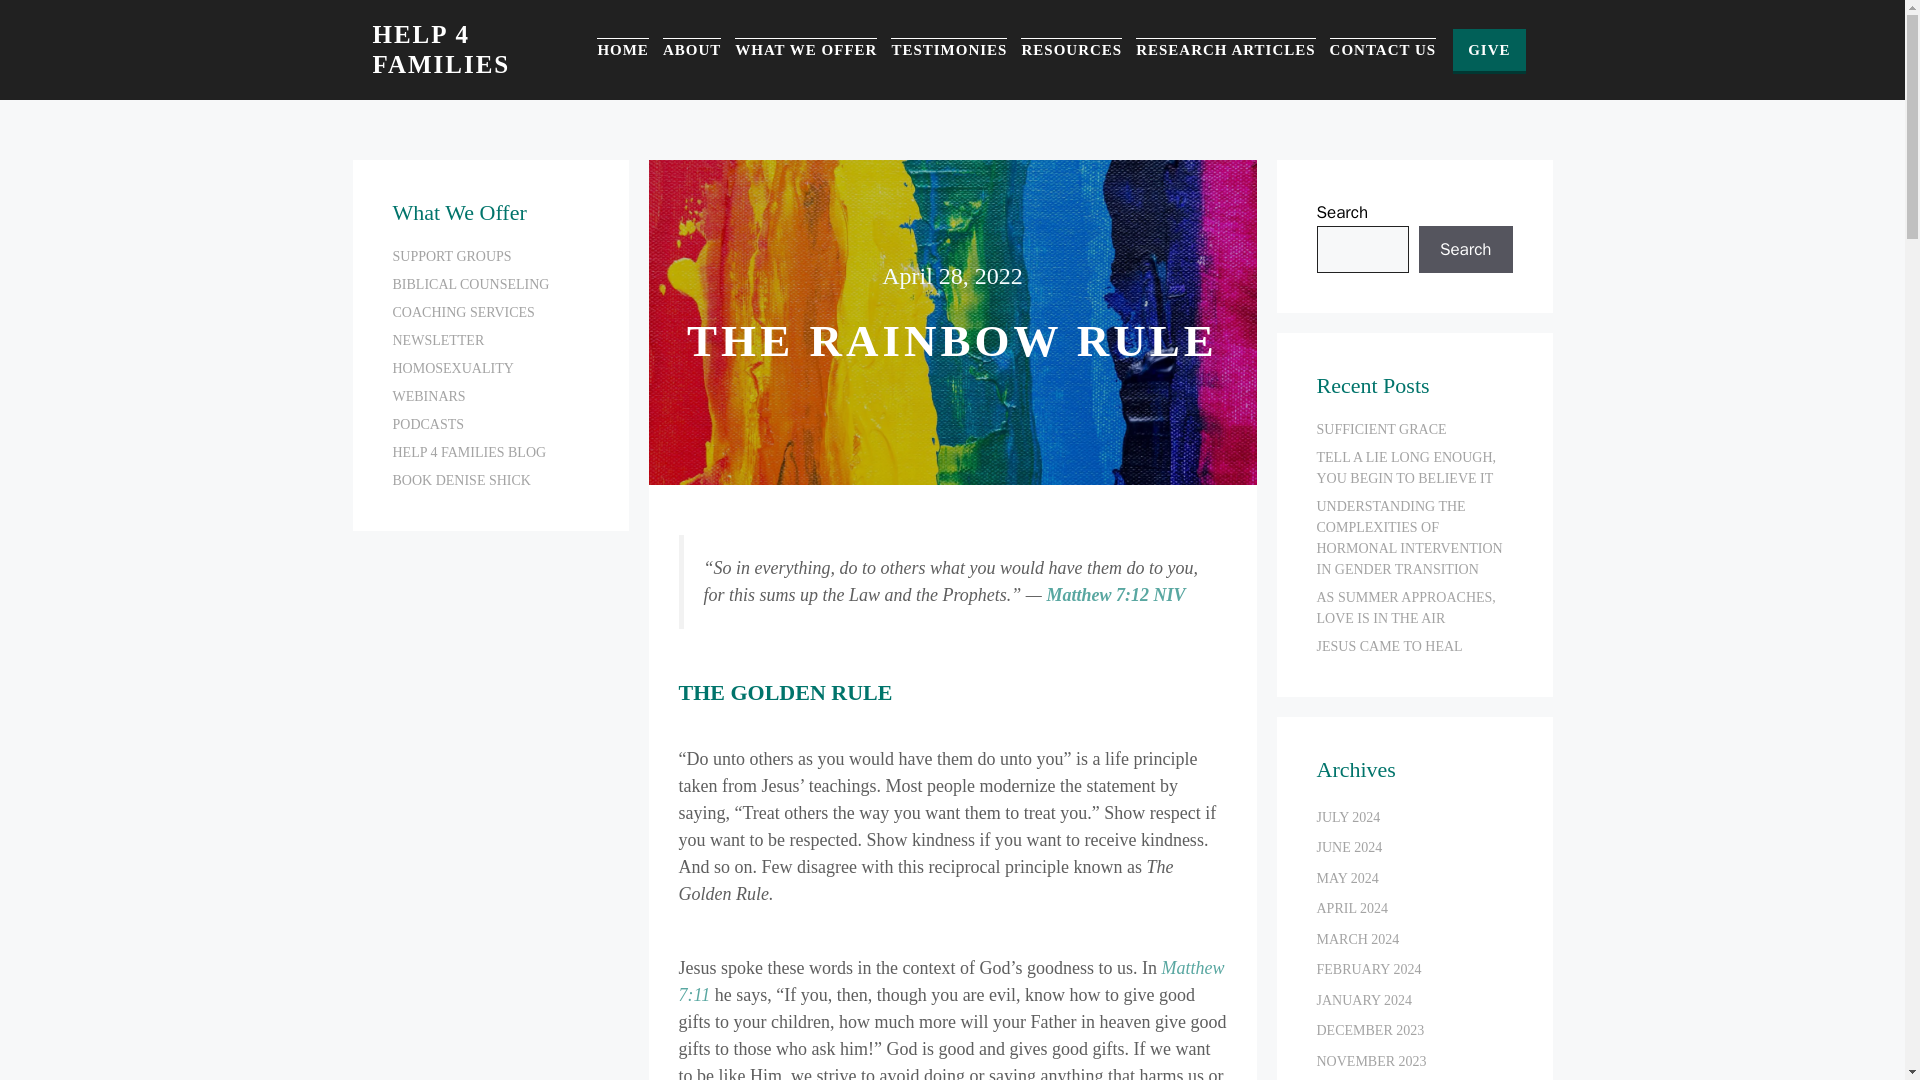 The width and height of the screenshot is (1920, 1080). Describe the element at coordinates (806, 50) in the screenshot. I see `WHAT WE OFFER` at that location.